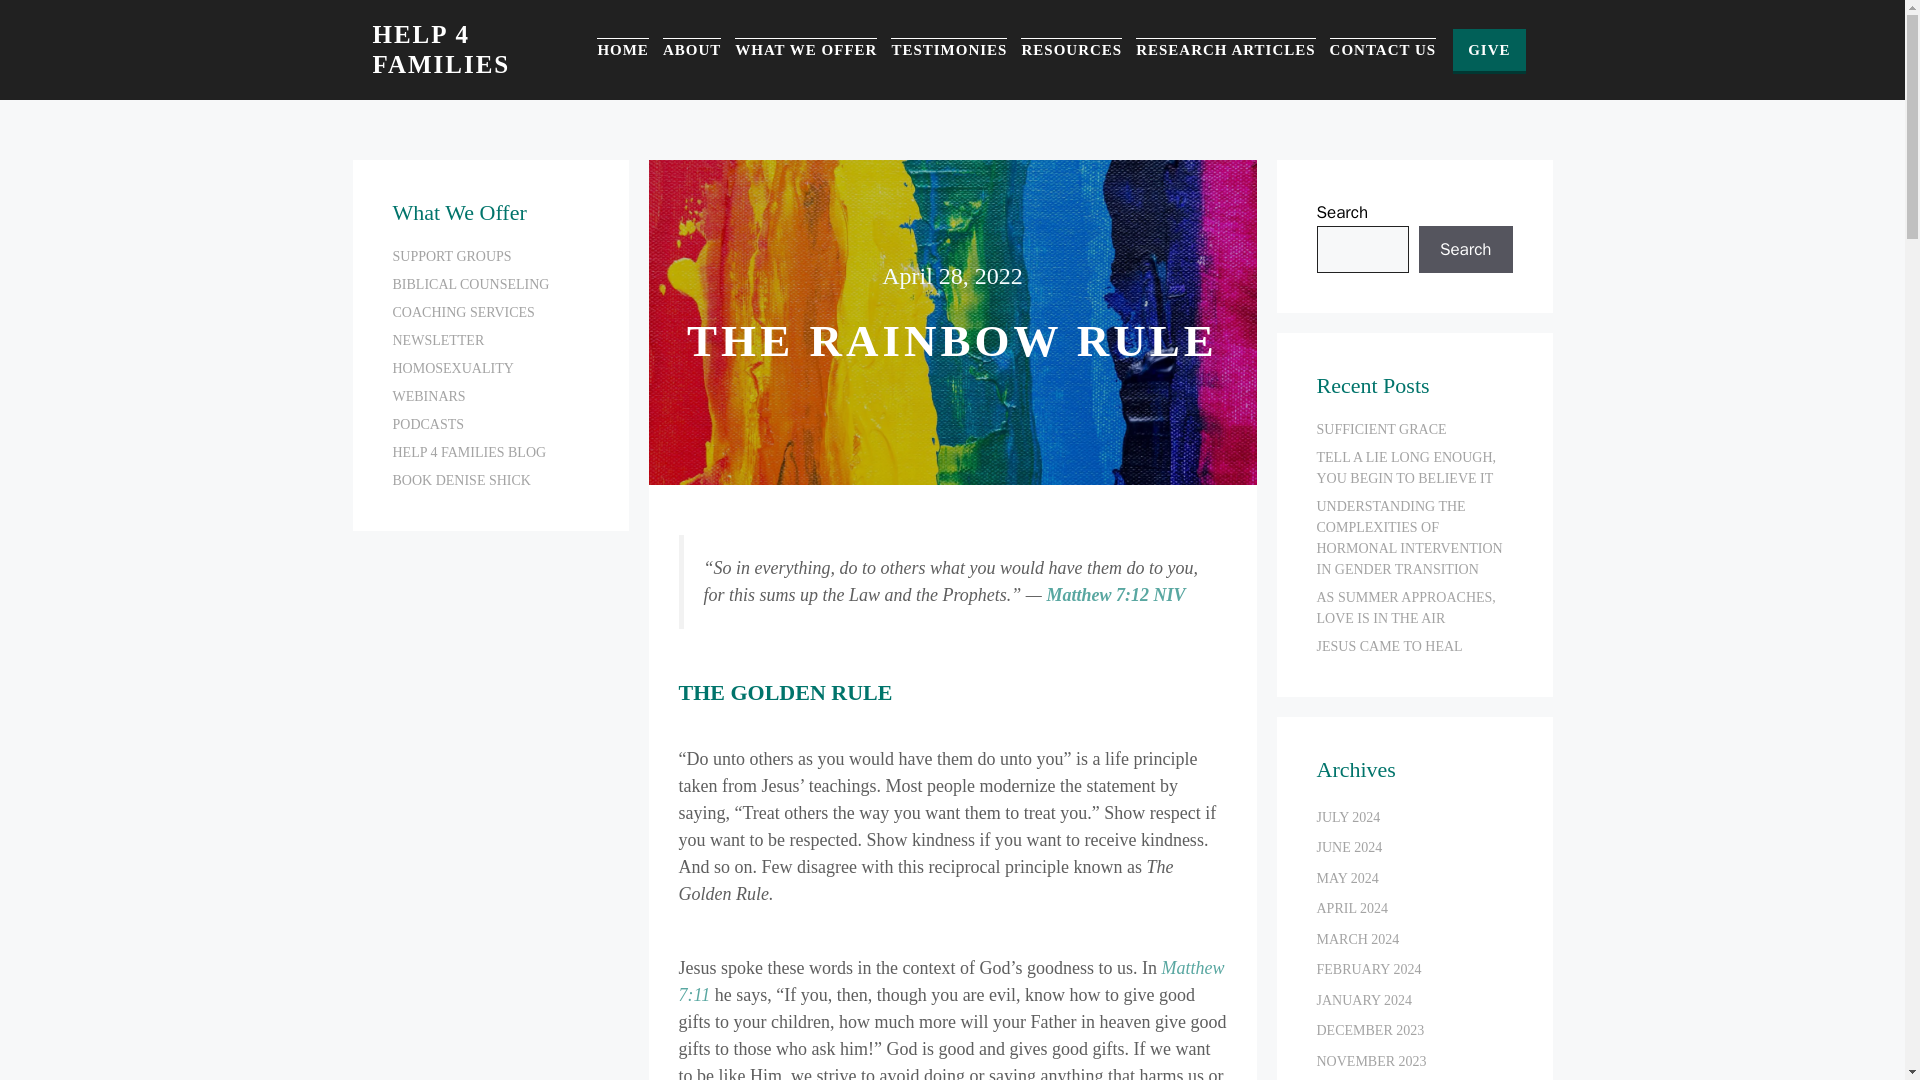 The width and height of the screenshot is (1920, 1080). Describe the element at coordinates (806, 50) in the screenshot. I see `WHAT WE OFFER` at that location.